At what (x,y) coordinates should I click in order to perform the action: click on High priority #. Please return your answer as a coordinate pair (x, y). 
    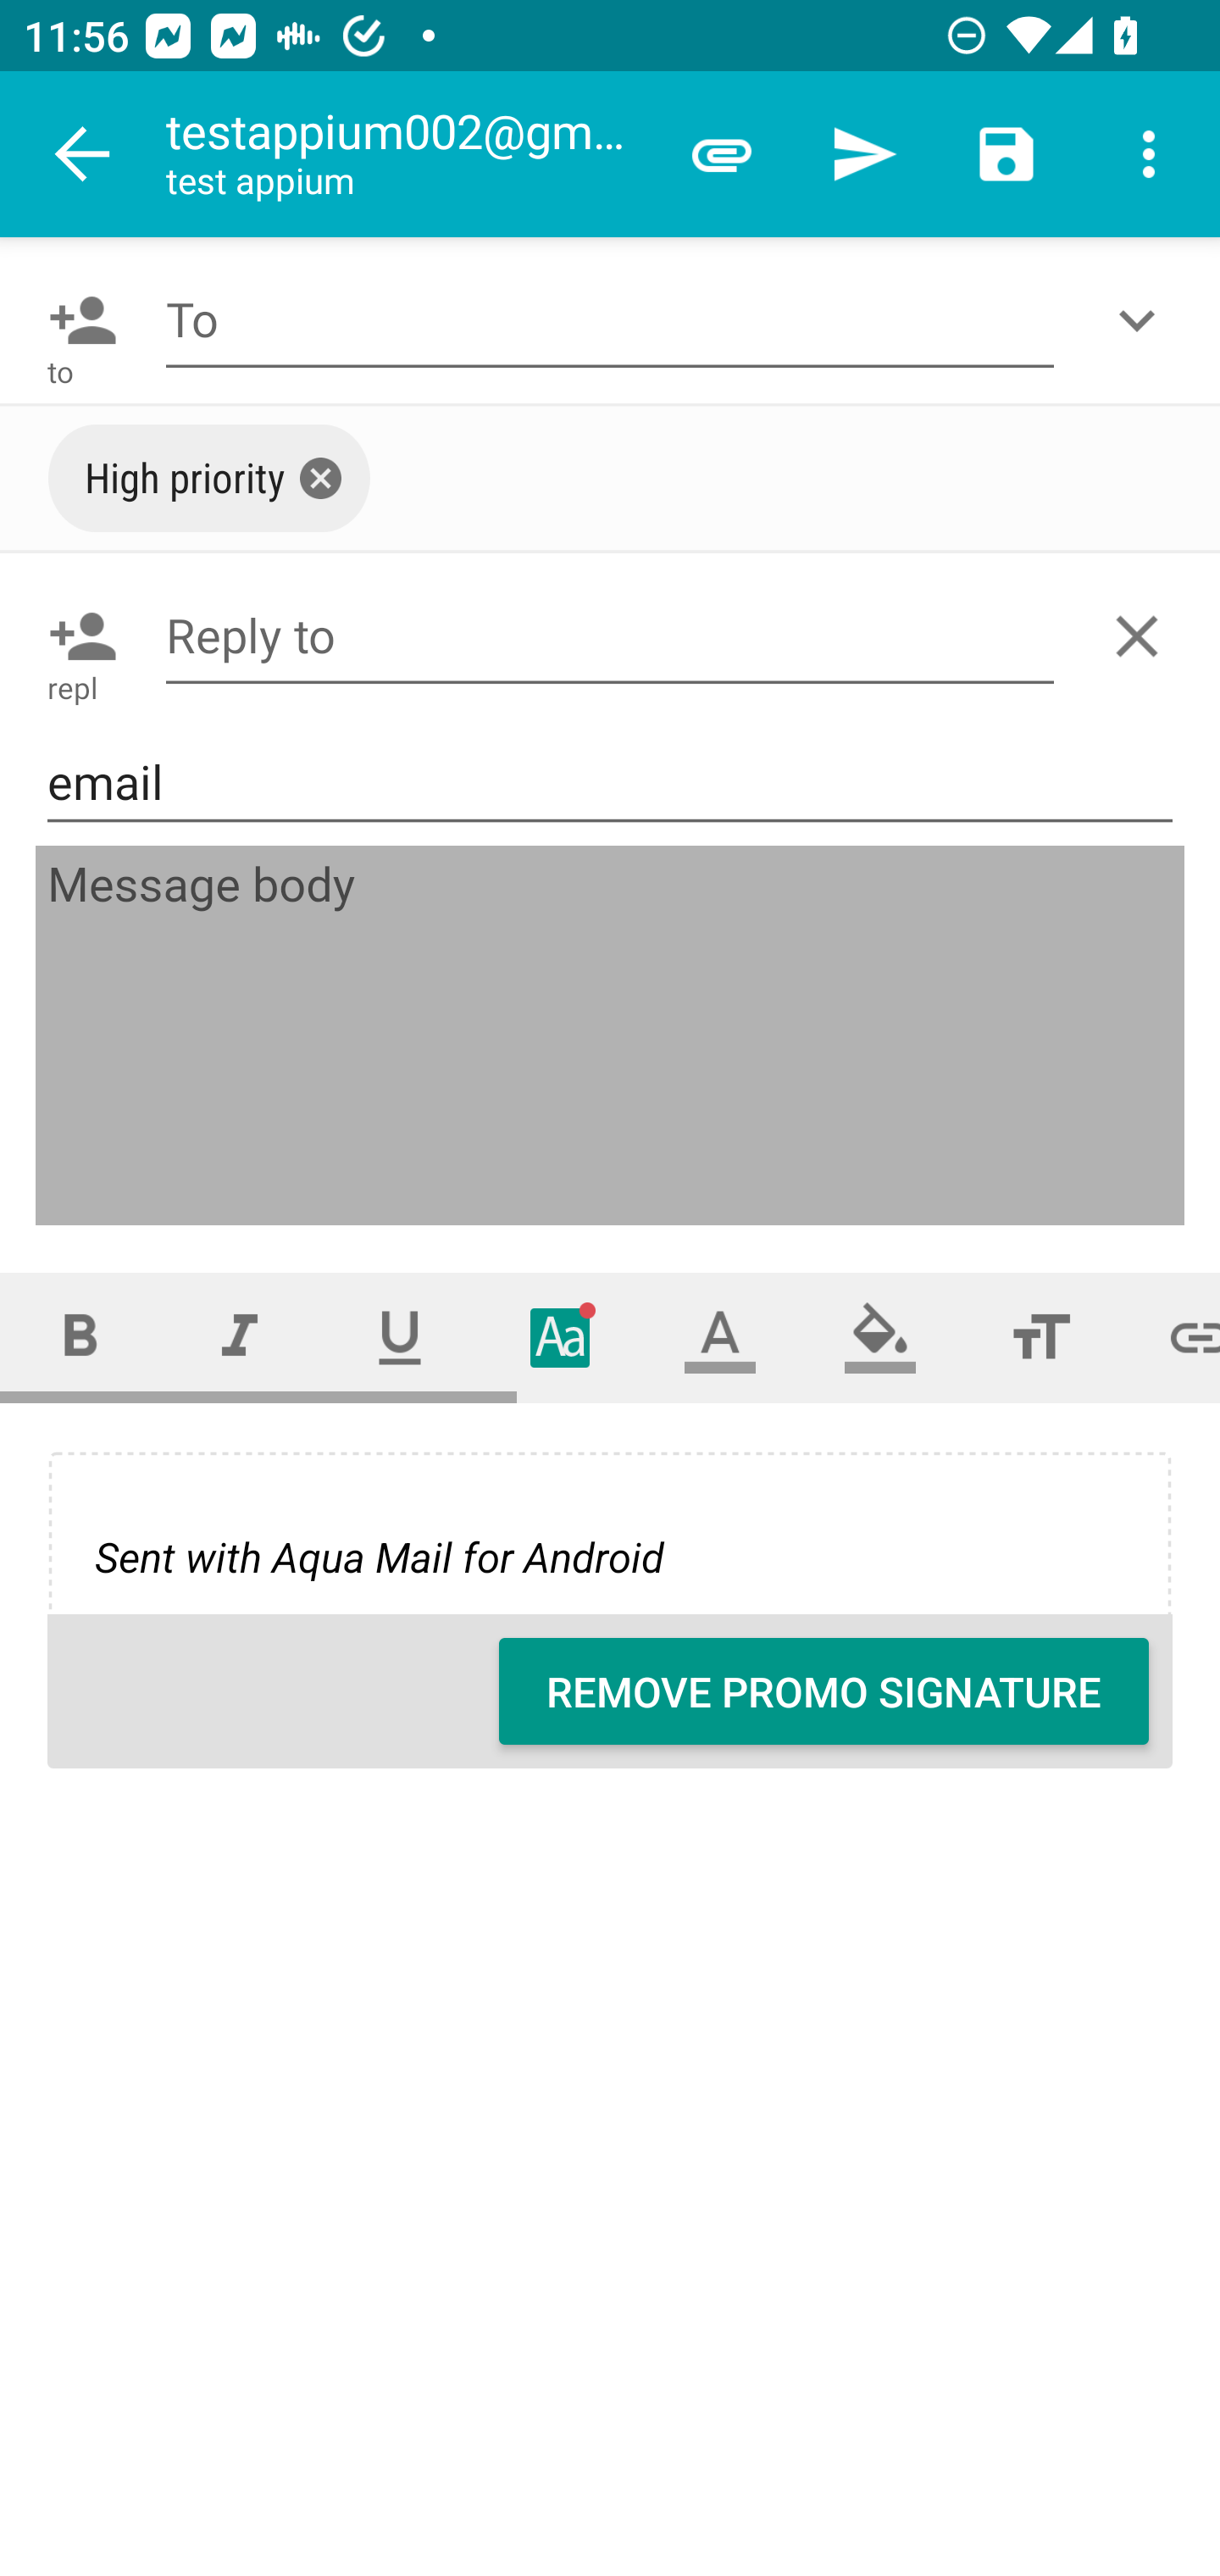
    Looking at the image, I should click on (208, 479).